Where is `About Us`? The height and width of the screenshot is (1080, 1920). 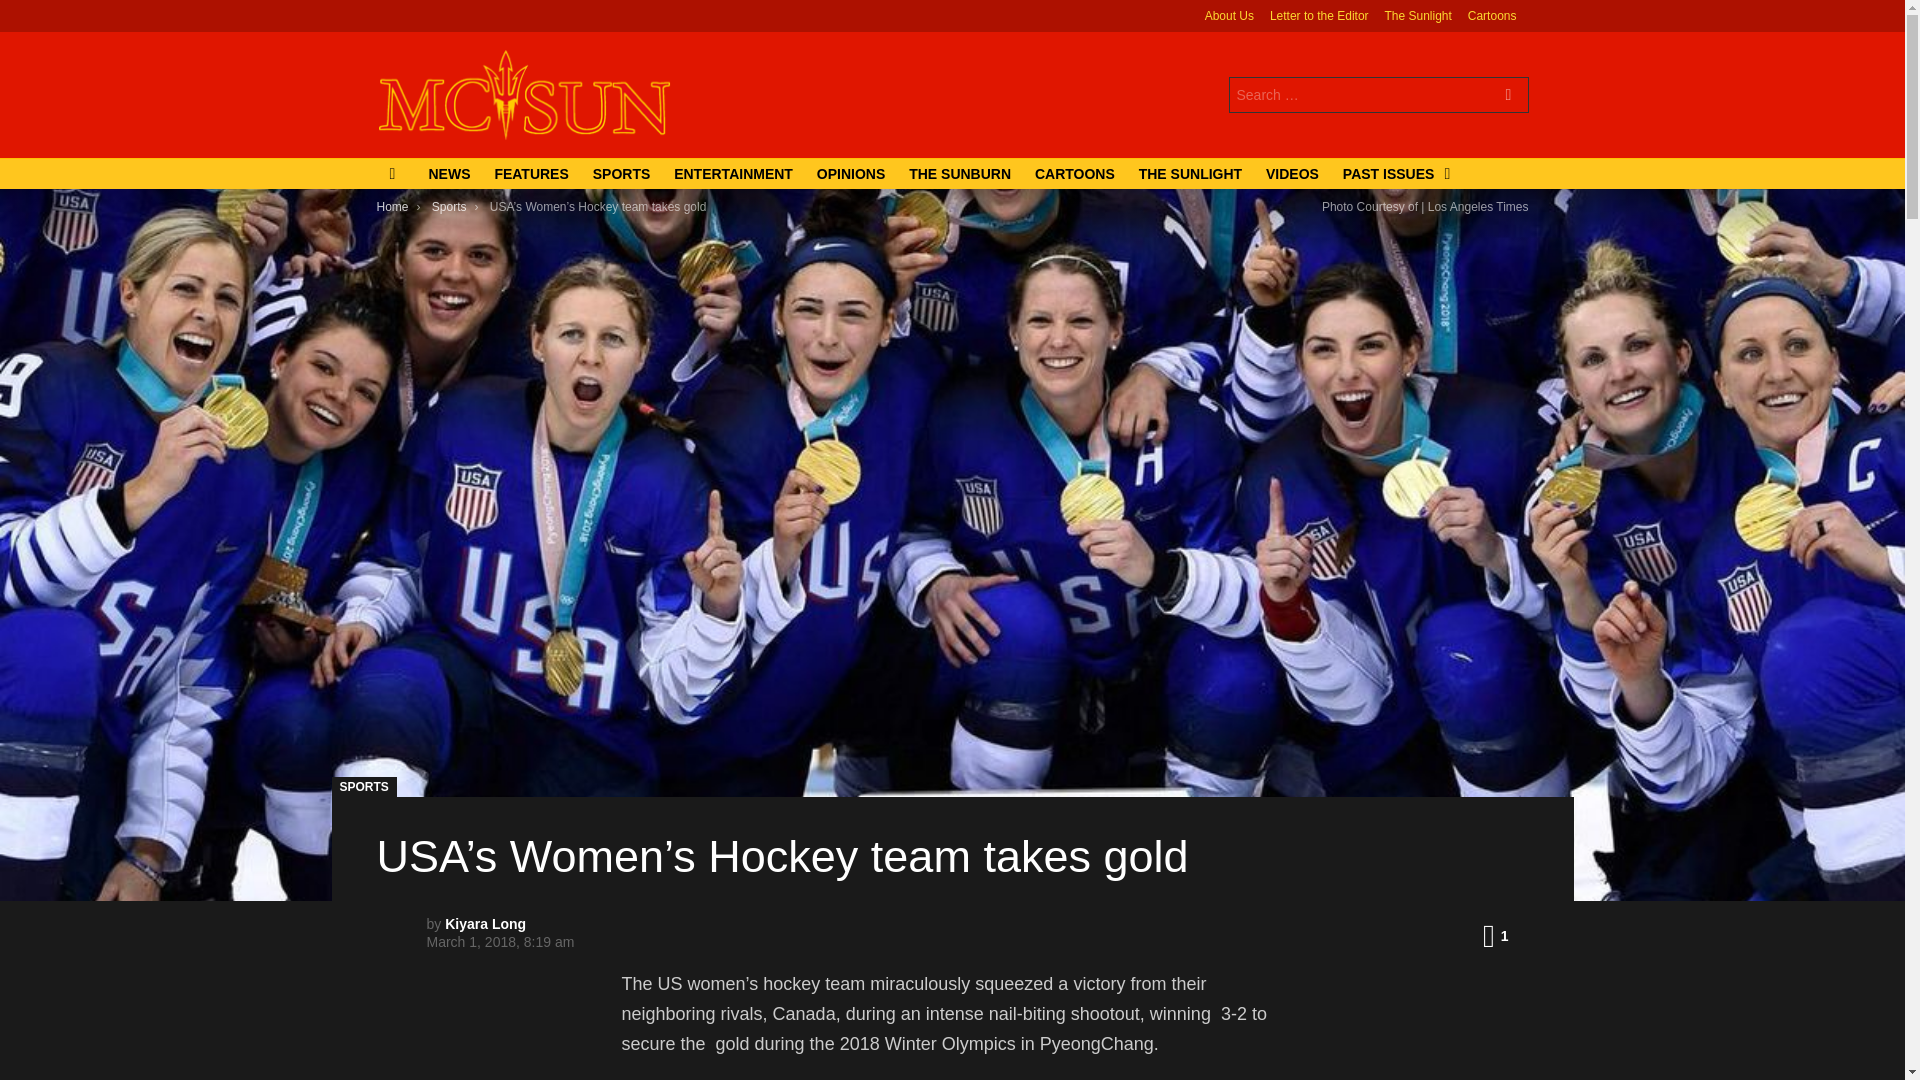 About Us is located at coordinates (1229, 16).